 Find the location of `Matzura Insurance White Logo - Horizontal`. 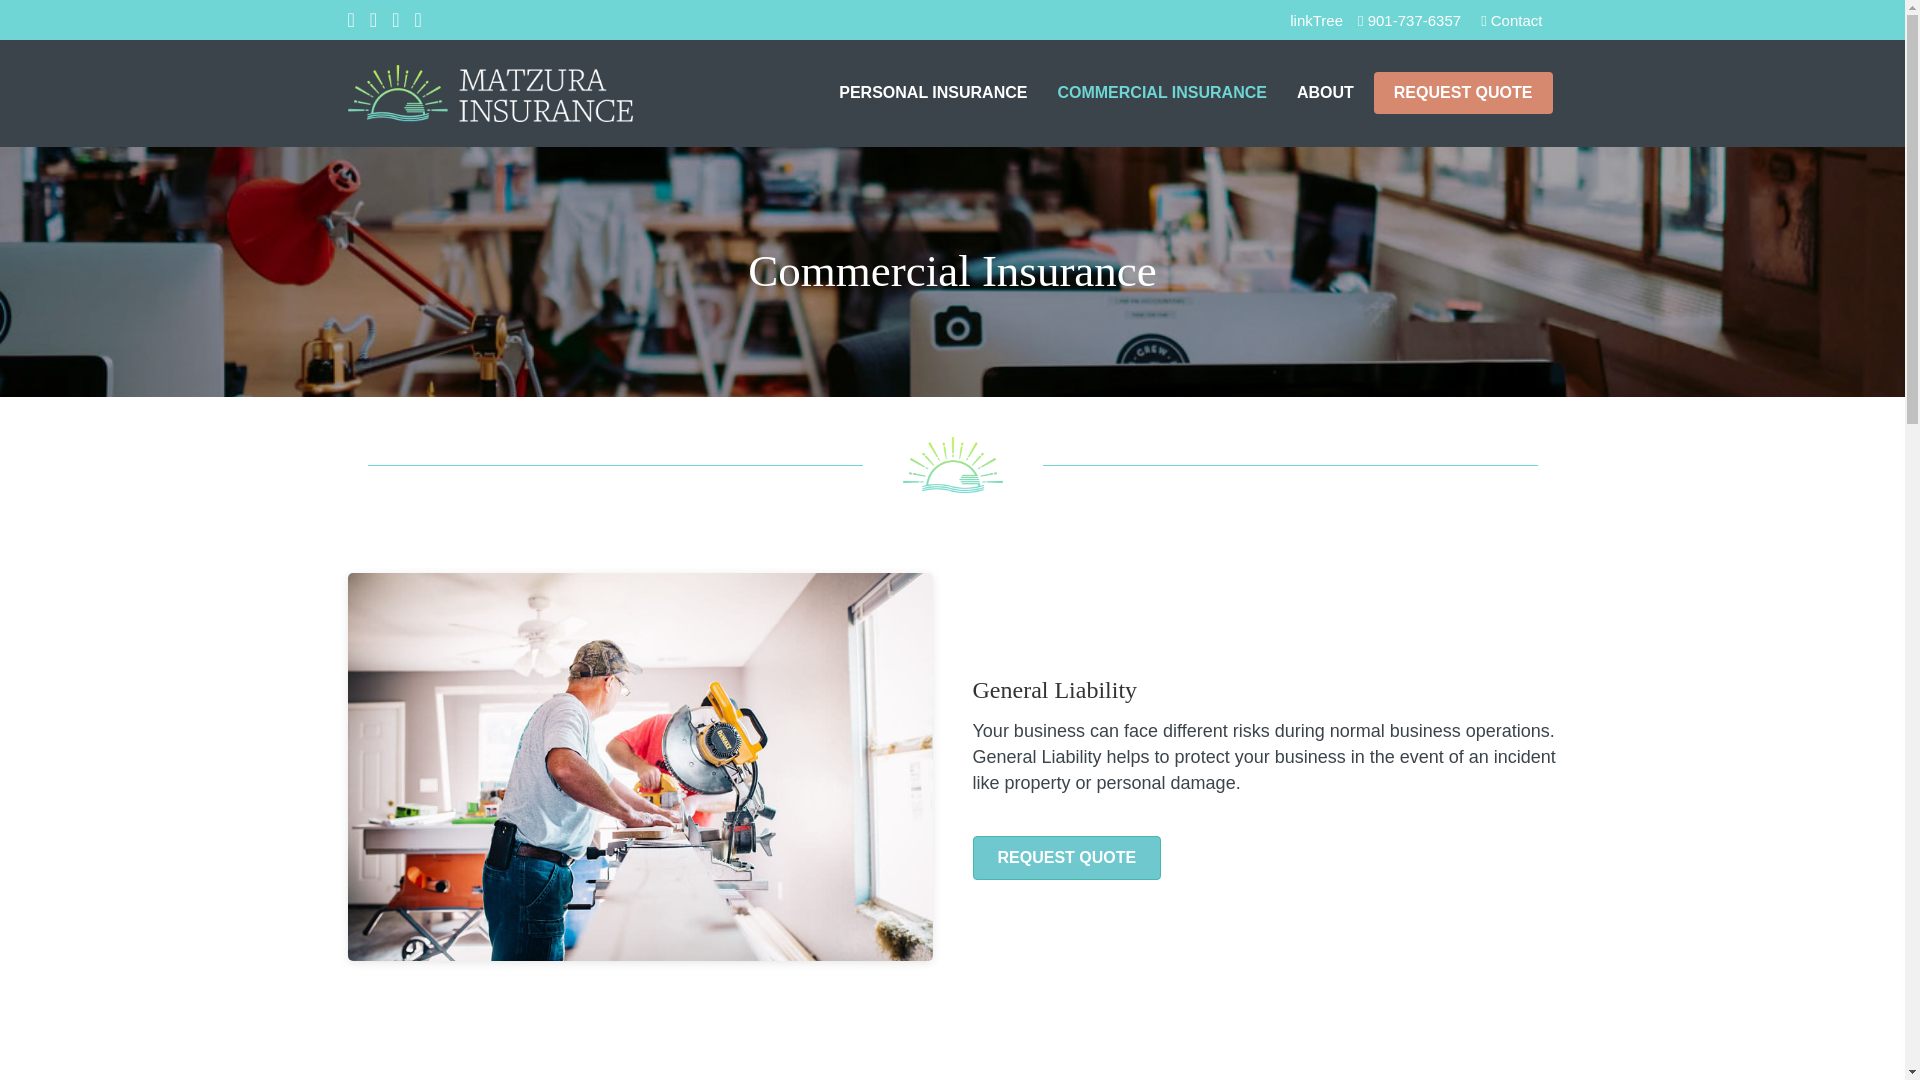

Matzura Insurance White Logo - Horizontal is located at coordinates (490, 93).